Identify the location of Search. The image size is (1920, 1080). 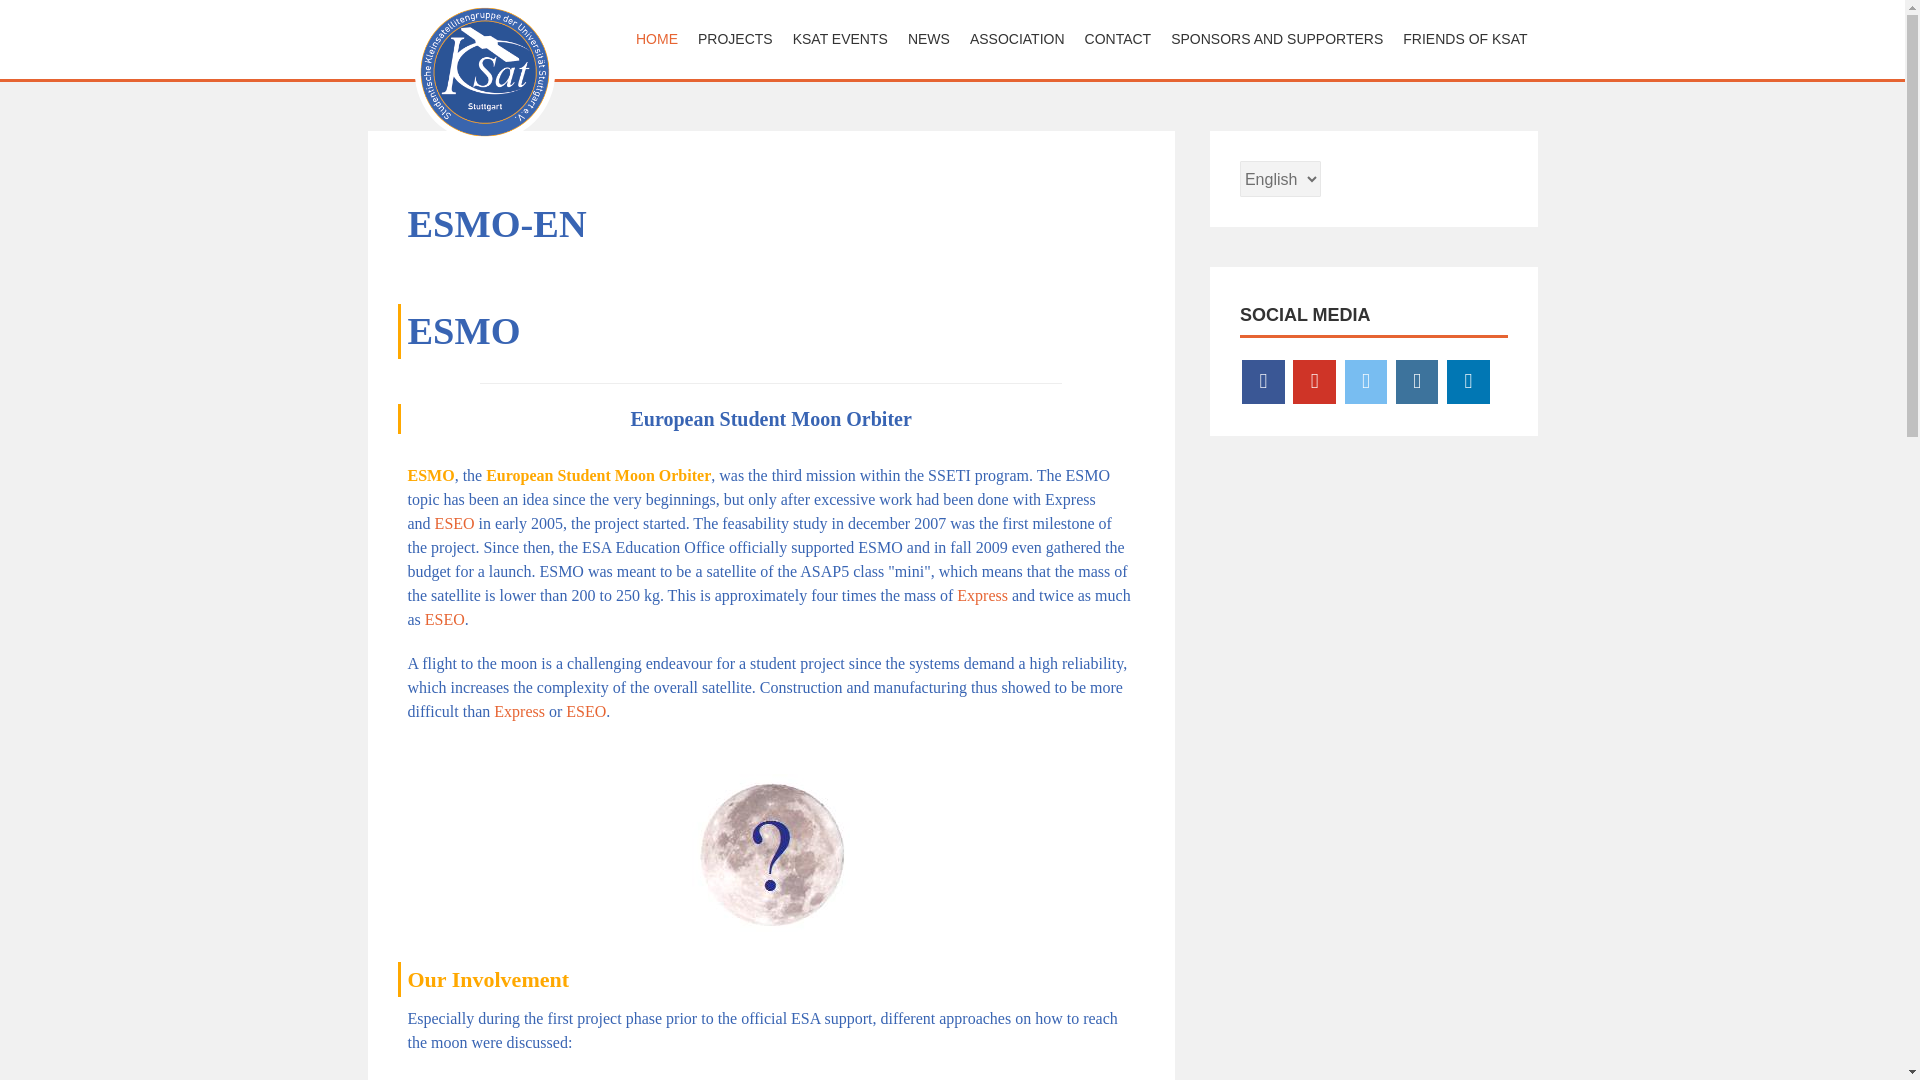
(45, 18).